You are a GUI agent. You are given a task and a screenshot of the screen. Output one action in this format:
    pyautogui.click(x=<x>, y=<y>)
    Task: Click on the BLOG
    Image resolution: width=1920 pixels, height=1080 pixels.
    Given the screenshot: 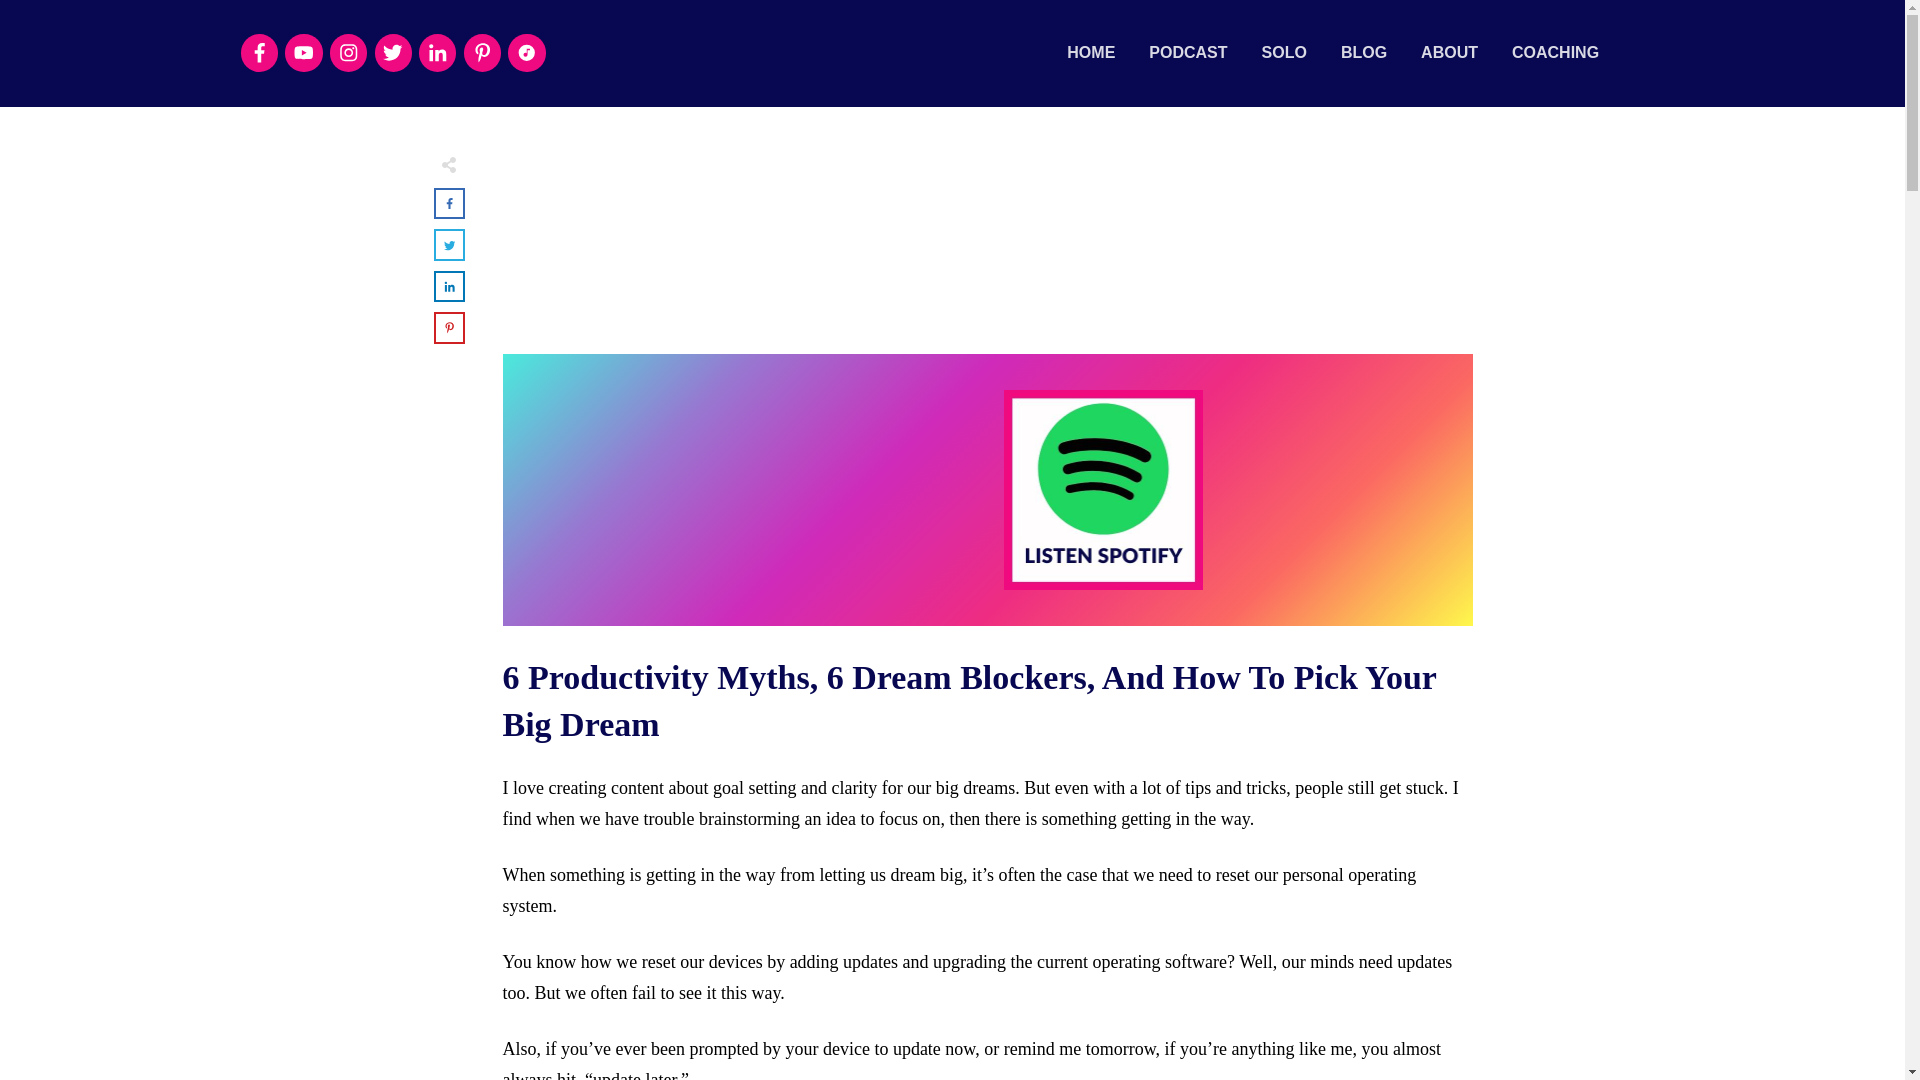 What is the action you would take?
    pyautogui.click(x=1363, y=52)
    